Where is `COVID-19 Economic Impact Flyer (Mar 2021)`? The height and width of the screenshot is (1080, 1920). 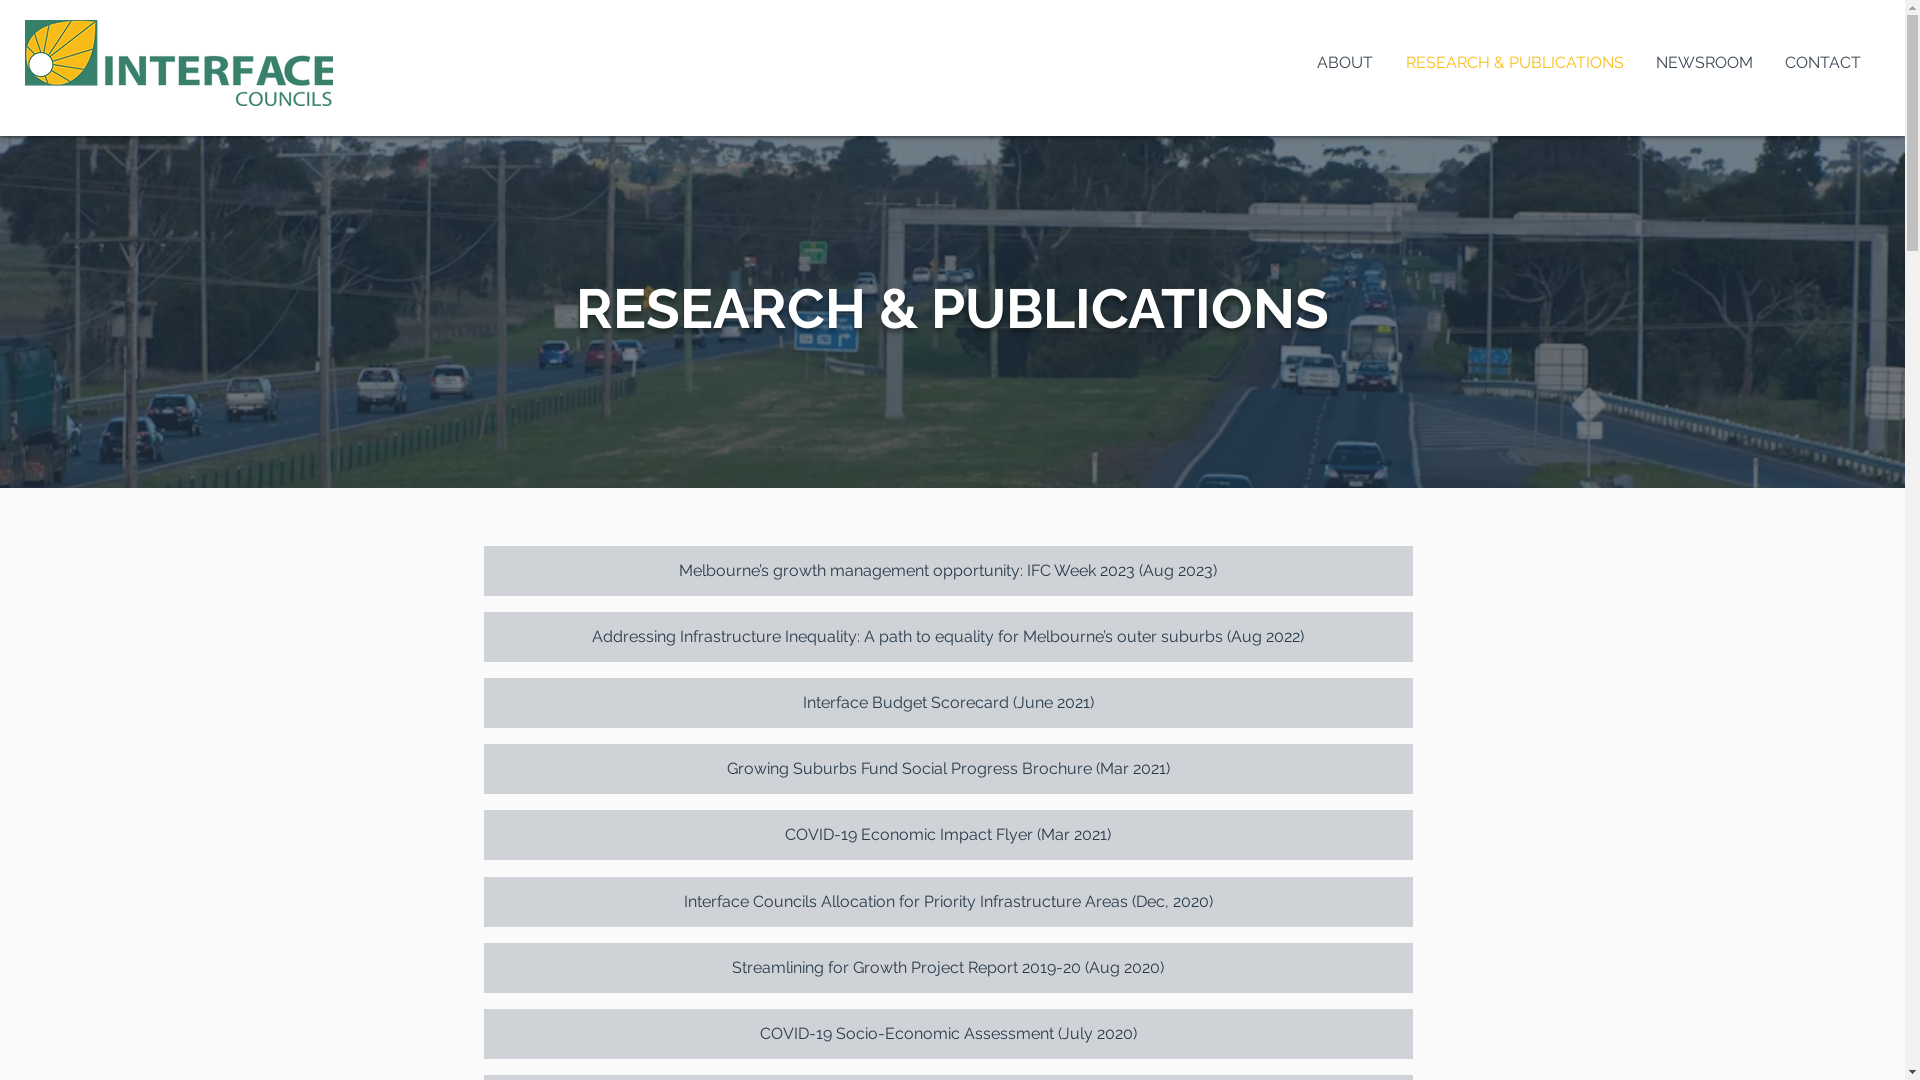
COVID-19 Economic Impact Flyer (Mar 2021) is located at coordinates (948, 835).